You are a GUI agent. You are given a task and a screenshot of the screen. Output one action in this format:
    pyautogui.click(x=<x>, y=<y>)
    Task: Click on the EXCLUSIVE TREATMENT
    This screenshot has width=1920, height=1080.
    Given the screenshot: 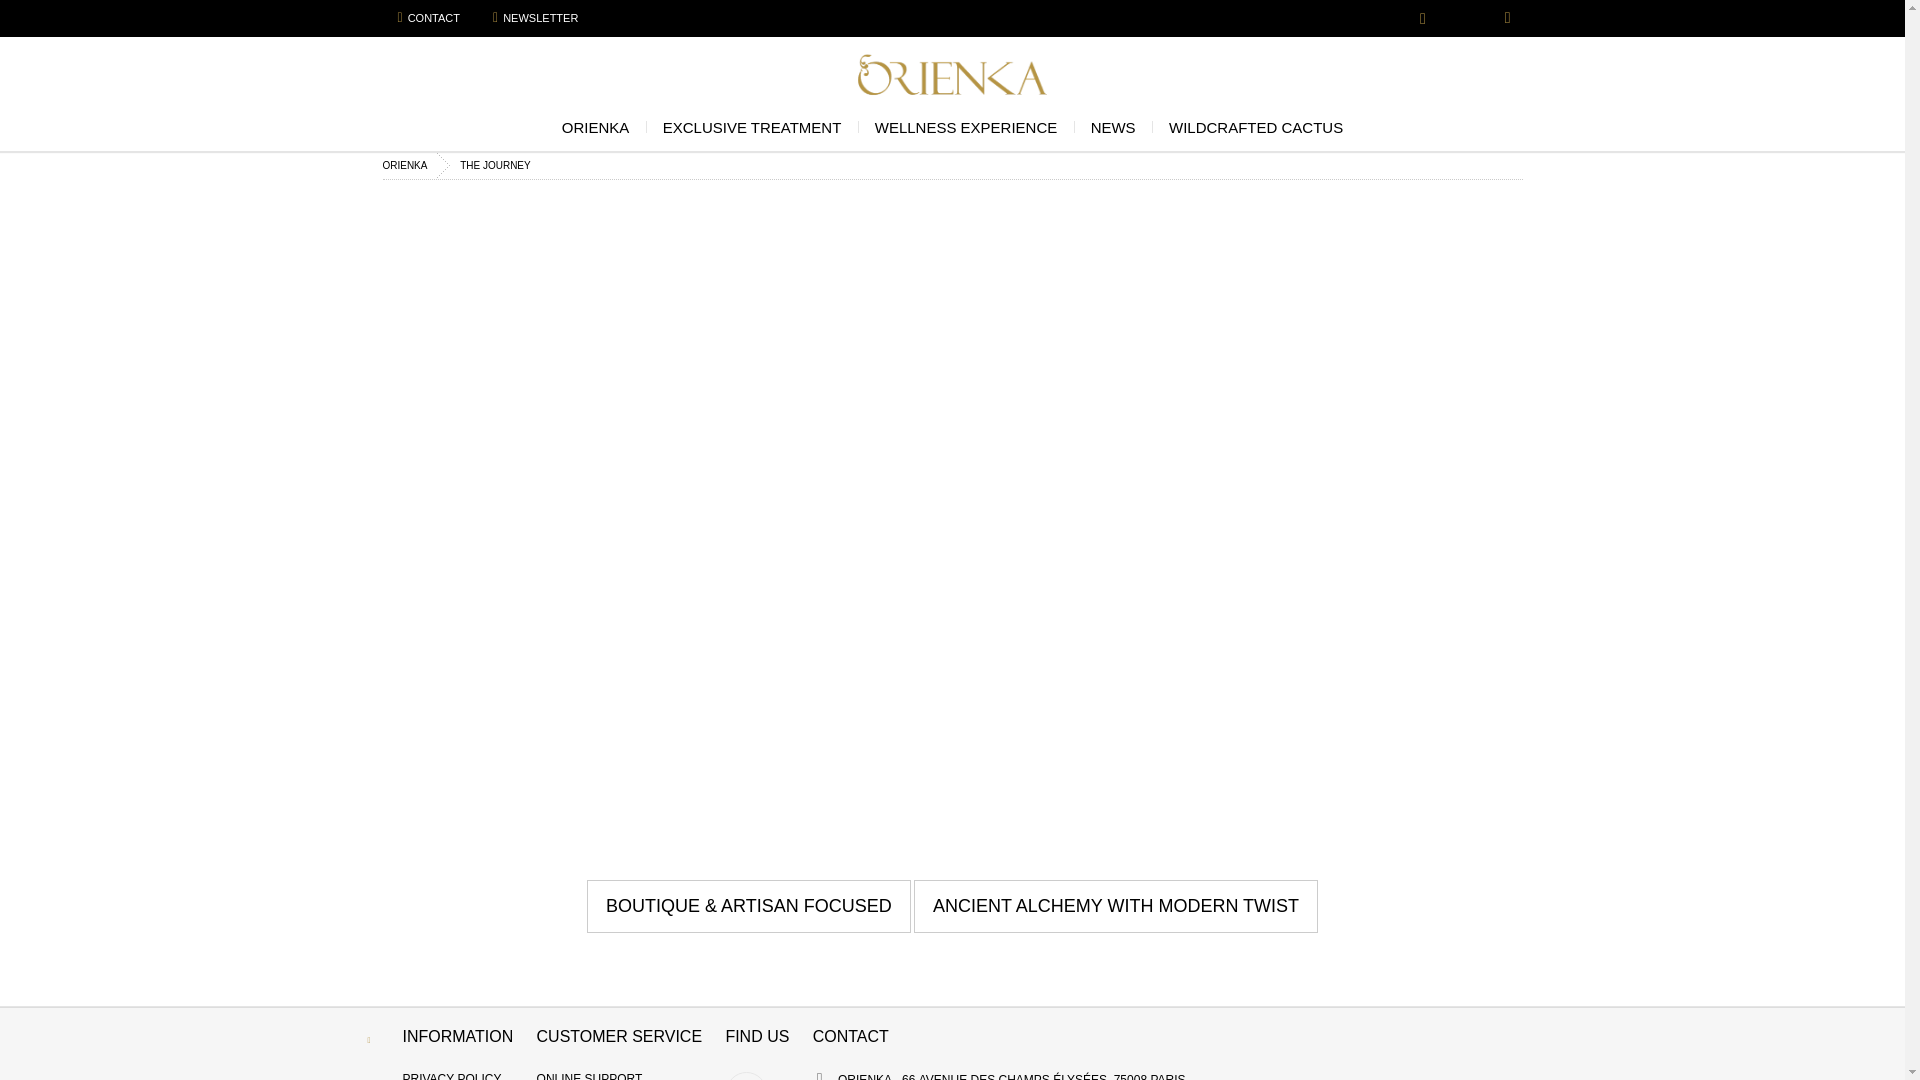 What is the action you would take?
    pyautogui.click(x=752, y=132)
    